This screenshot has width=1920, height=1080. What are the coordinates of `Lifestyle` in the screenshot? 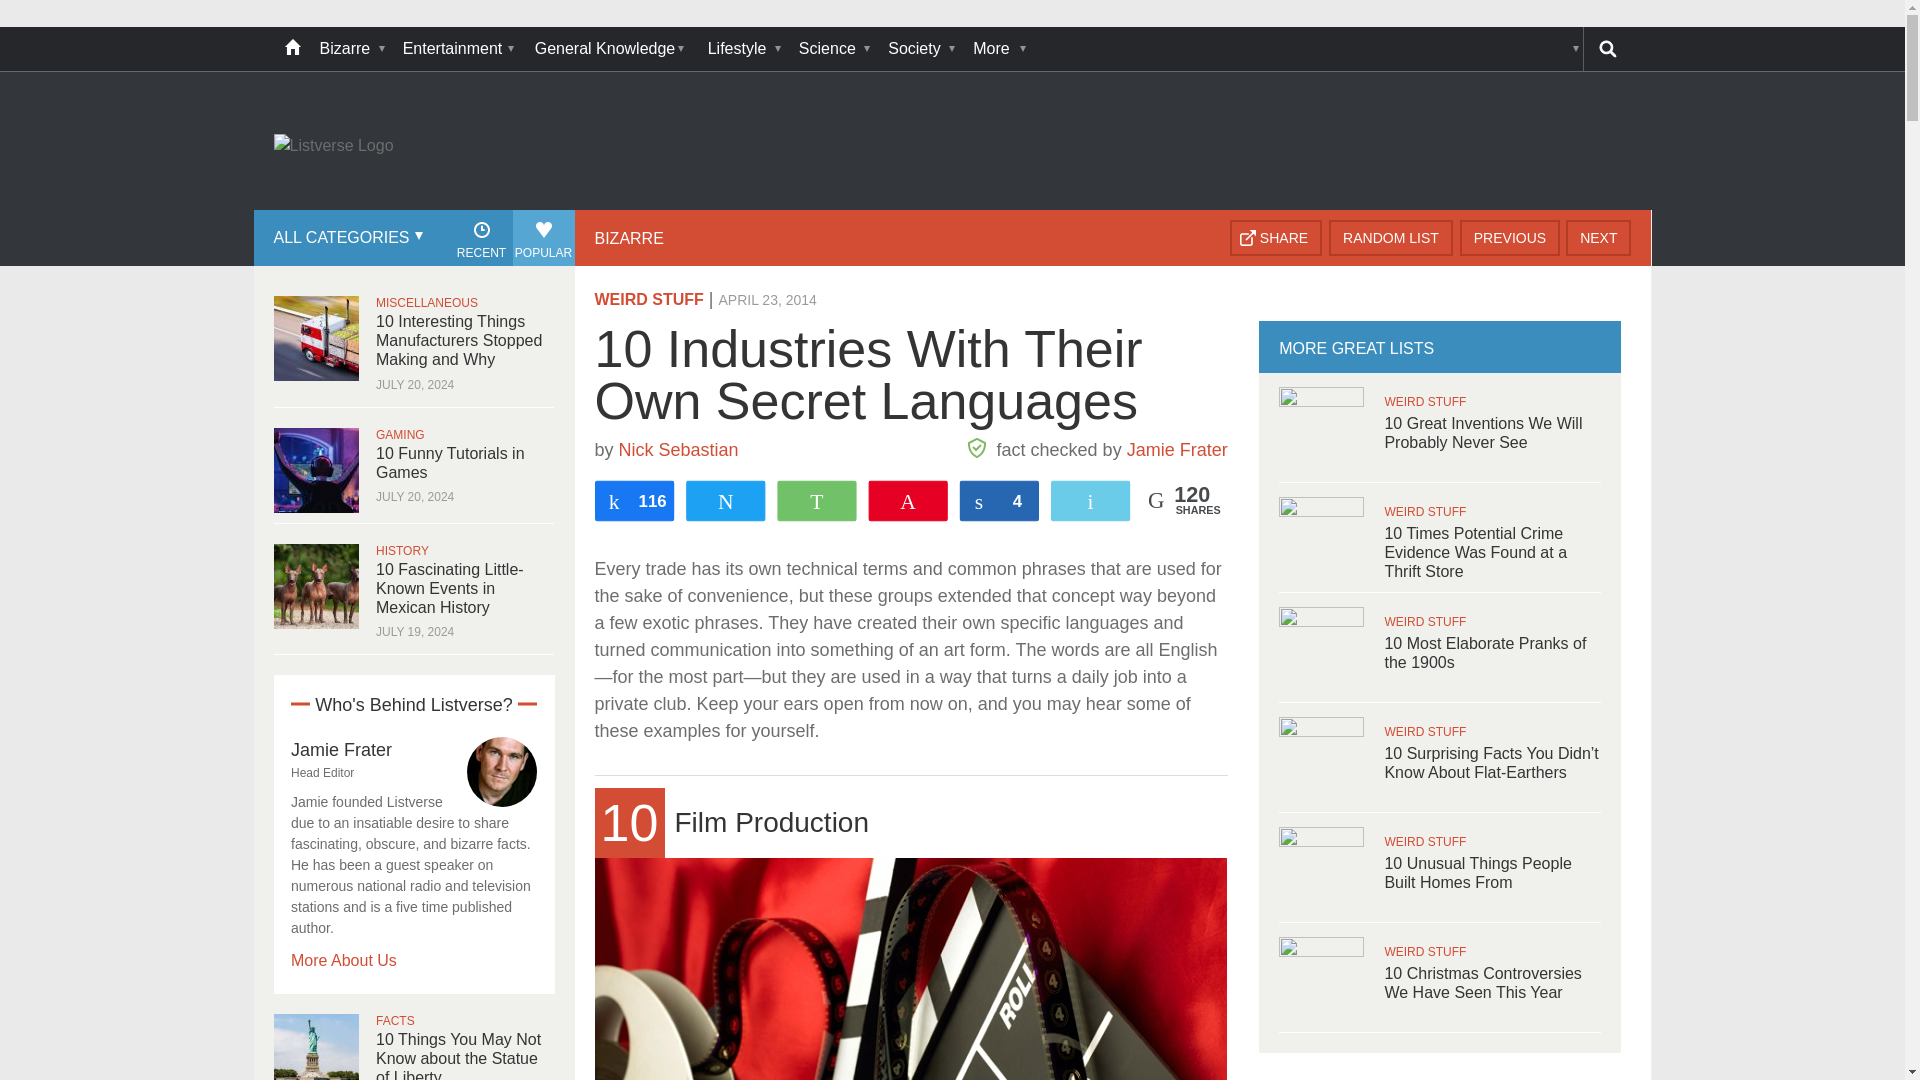 It's located at (744, 49).